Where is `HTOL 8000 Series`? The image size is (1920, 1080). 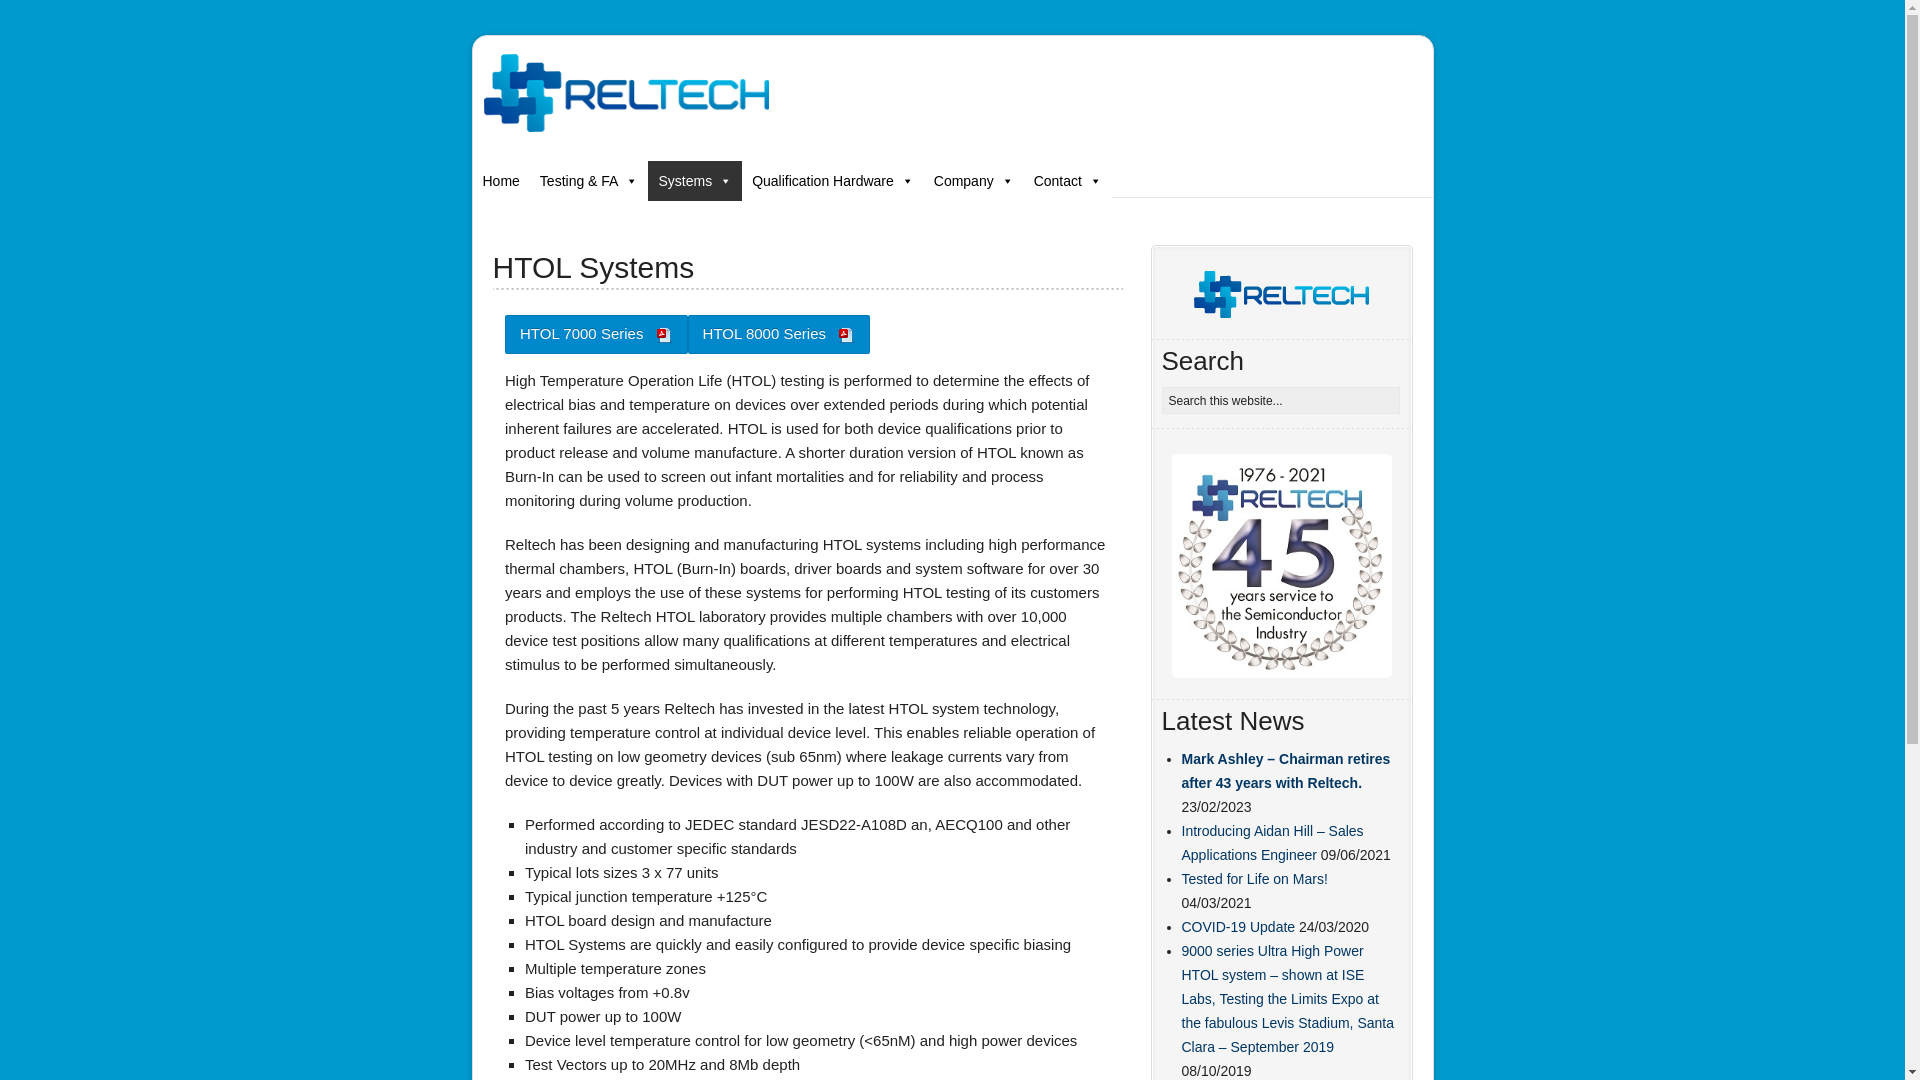 HTOL 8000 Series is located at coordinates (779, 332).